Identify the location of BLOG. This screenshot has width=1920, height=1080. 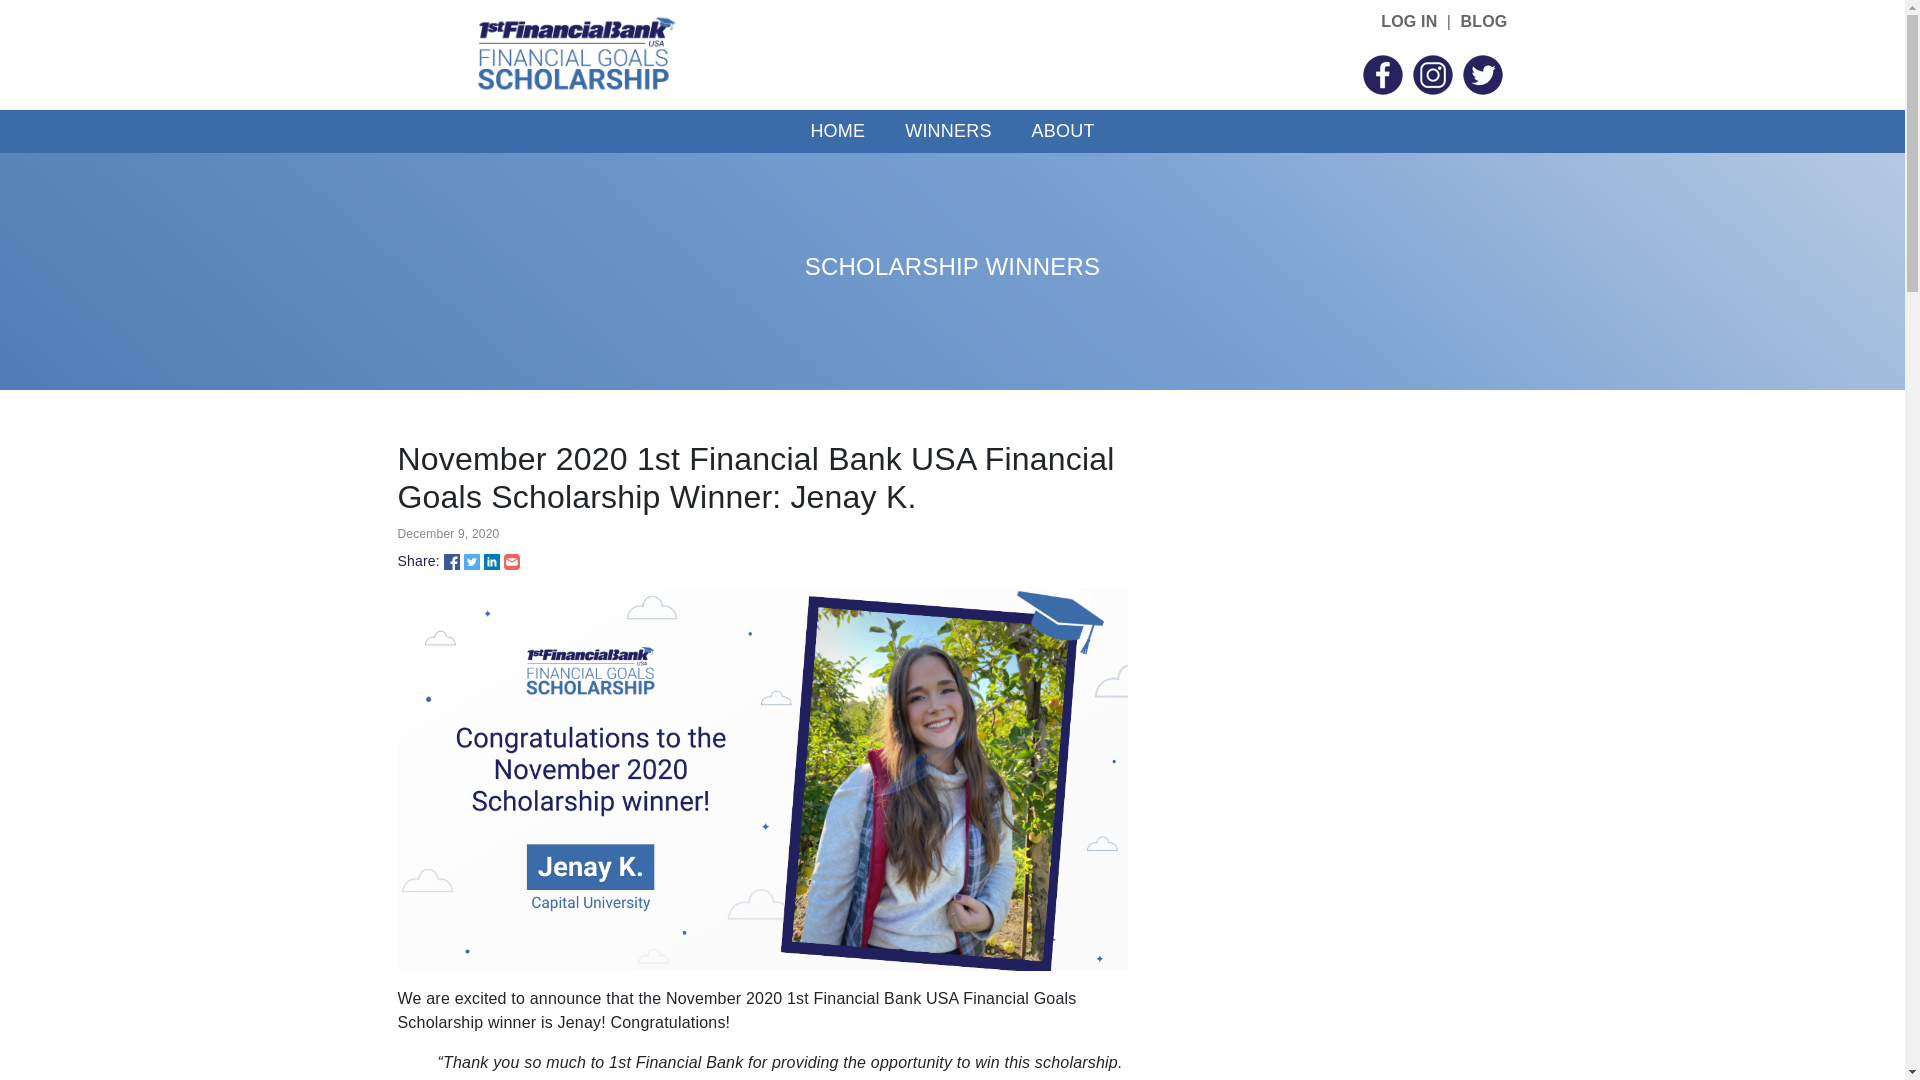
(1484, 22).